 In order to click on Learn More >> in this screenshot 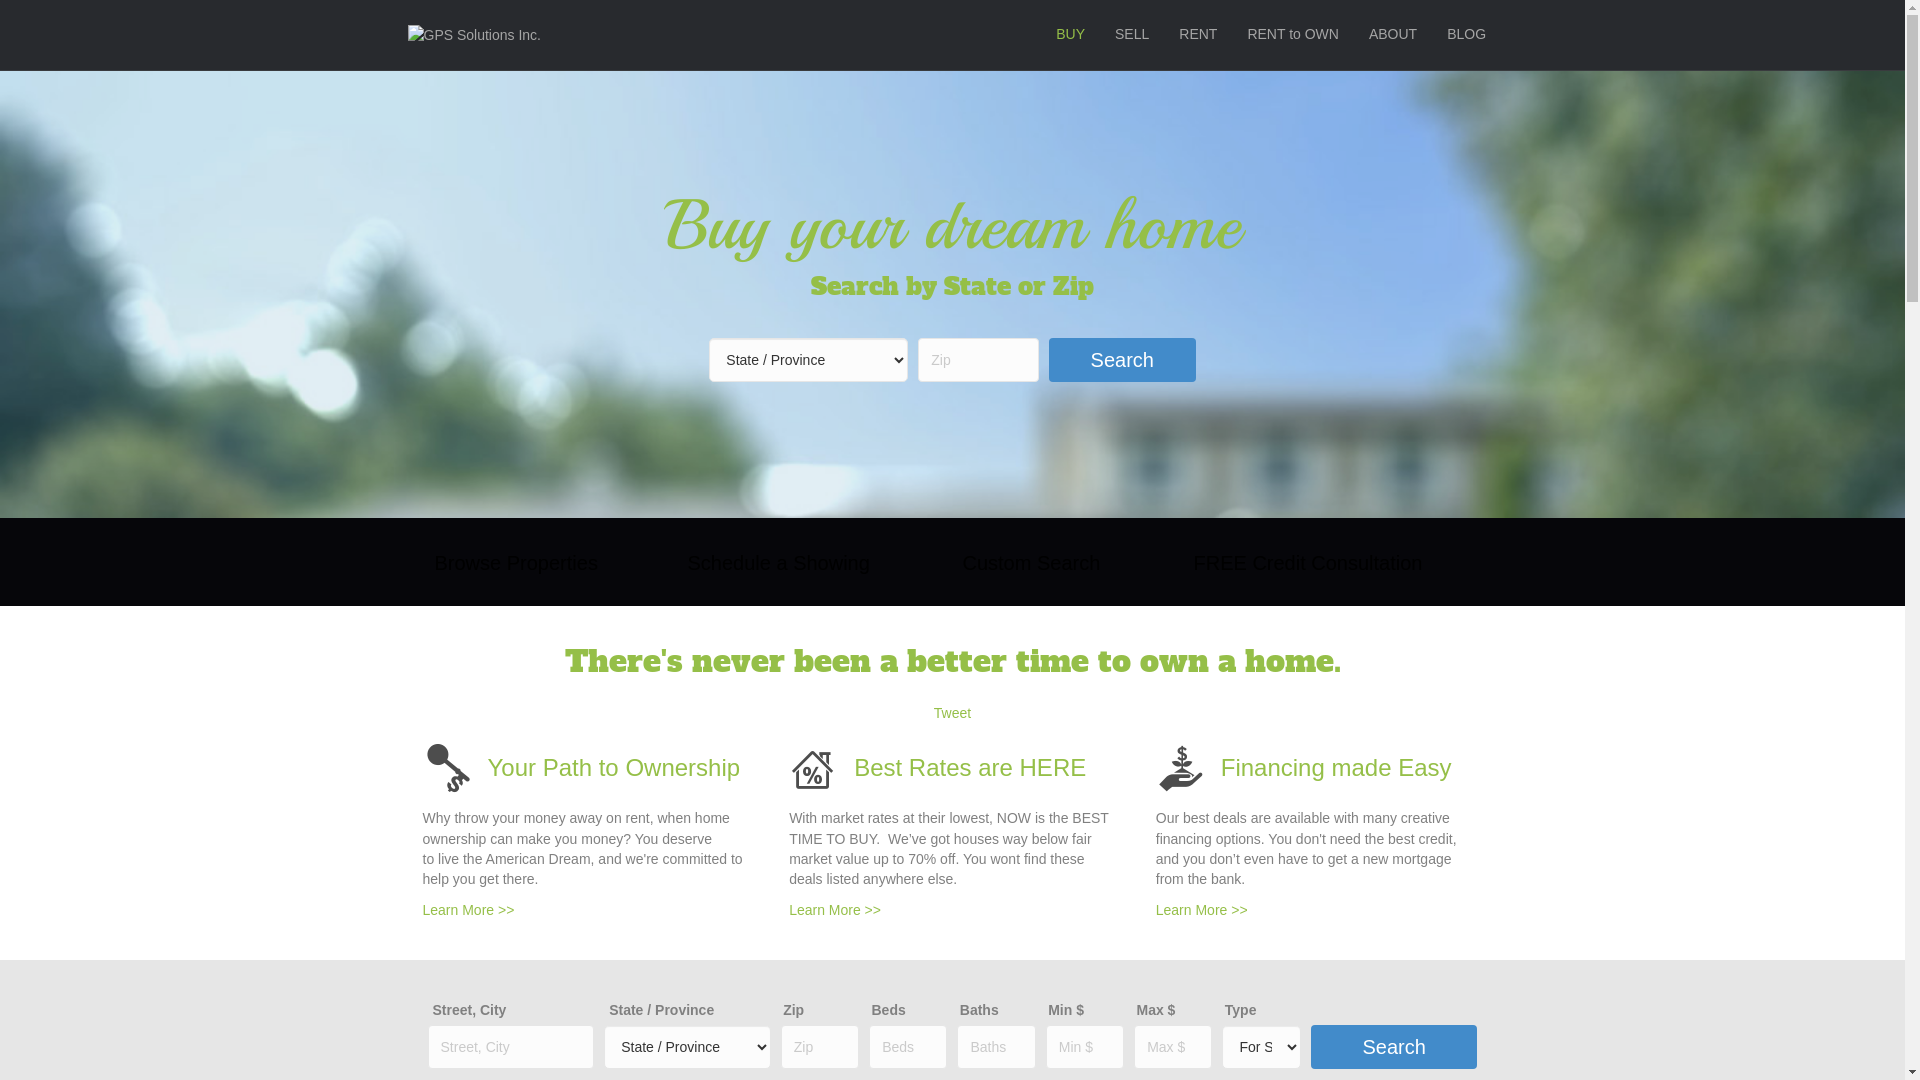, I will do `click(835, 910)`.